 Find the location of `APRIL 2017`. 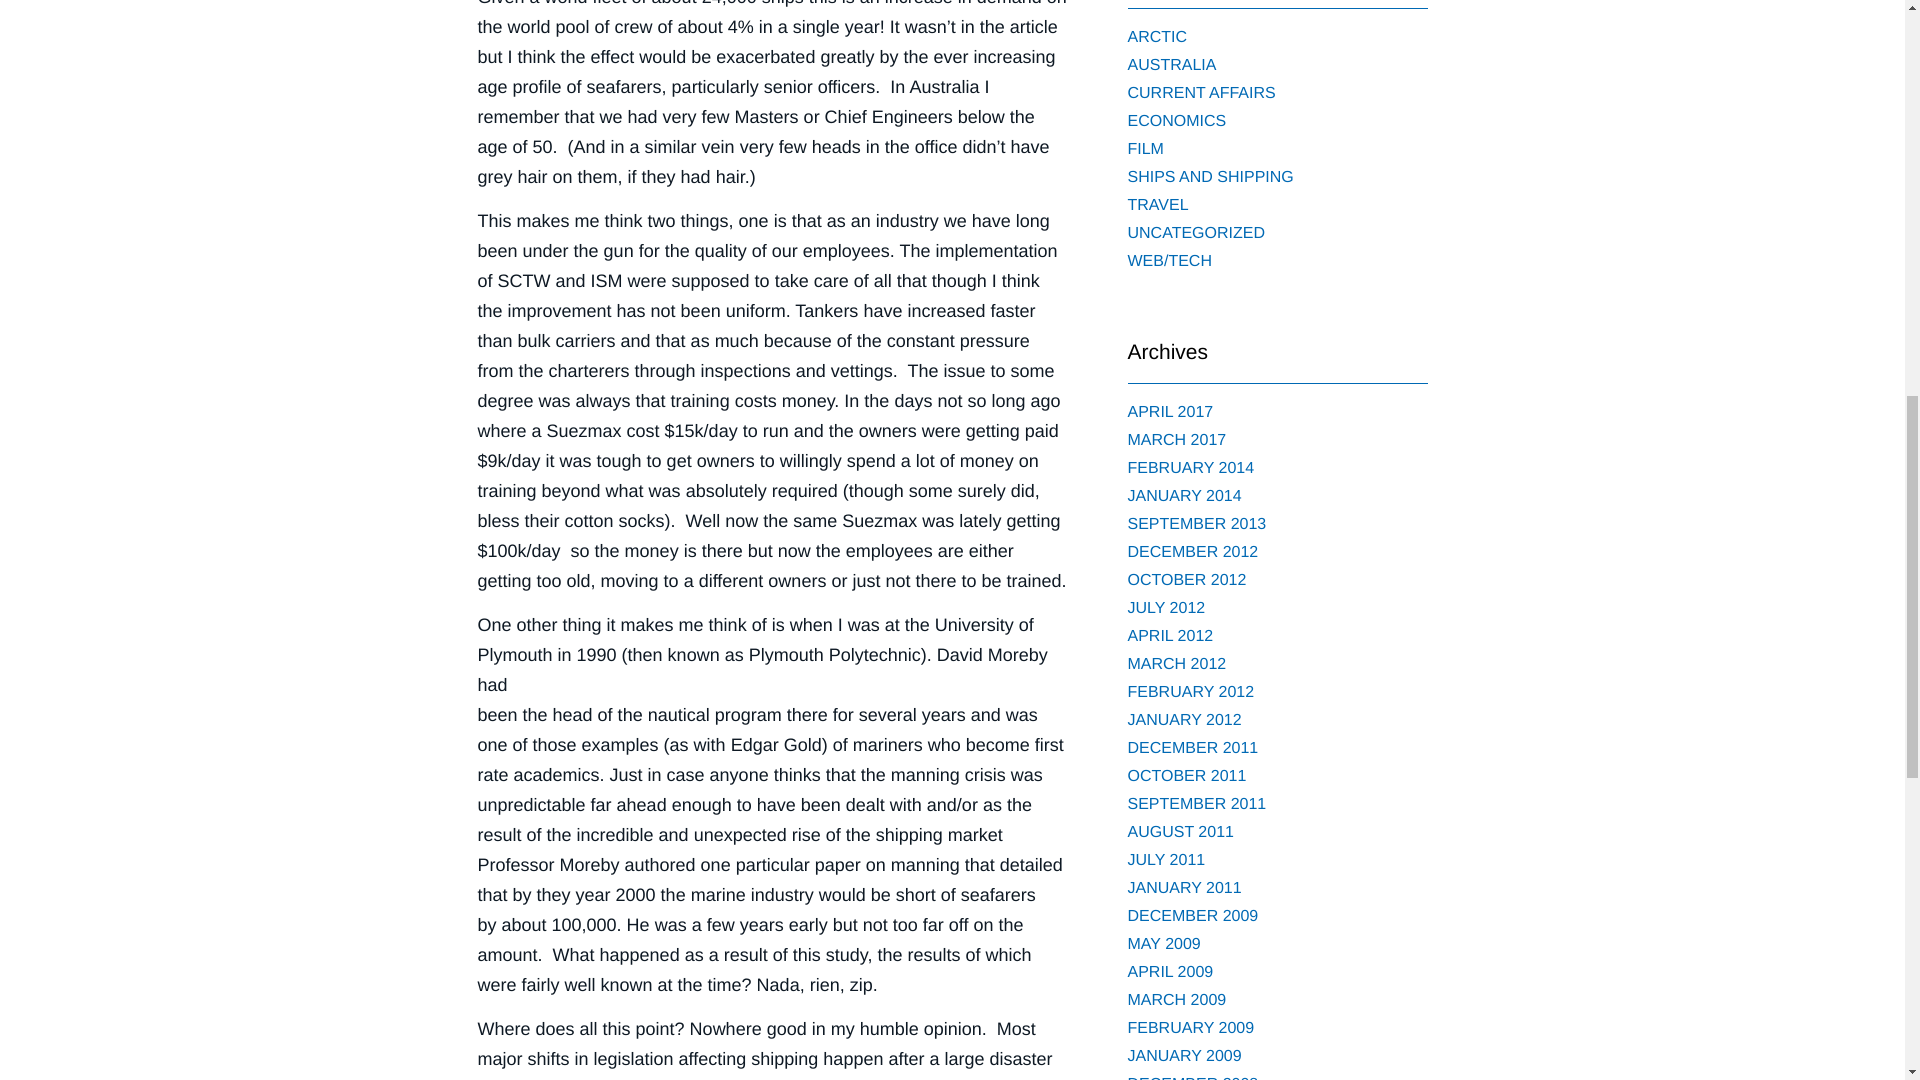

APRIL 2017 is located at coordinates (1170, 412).